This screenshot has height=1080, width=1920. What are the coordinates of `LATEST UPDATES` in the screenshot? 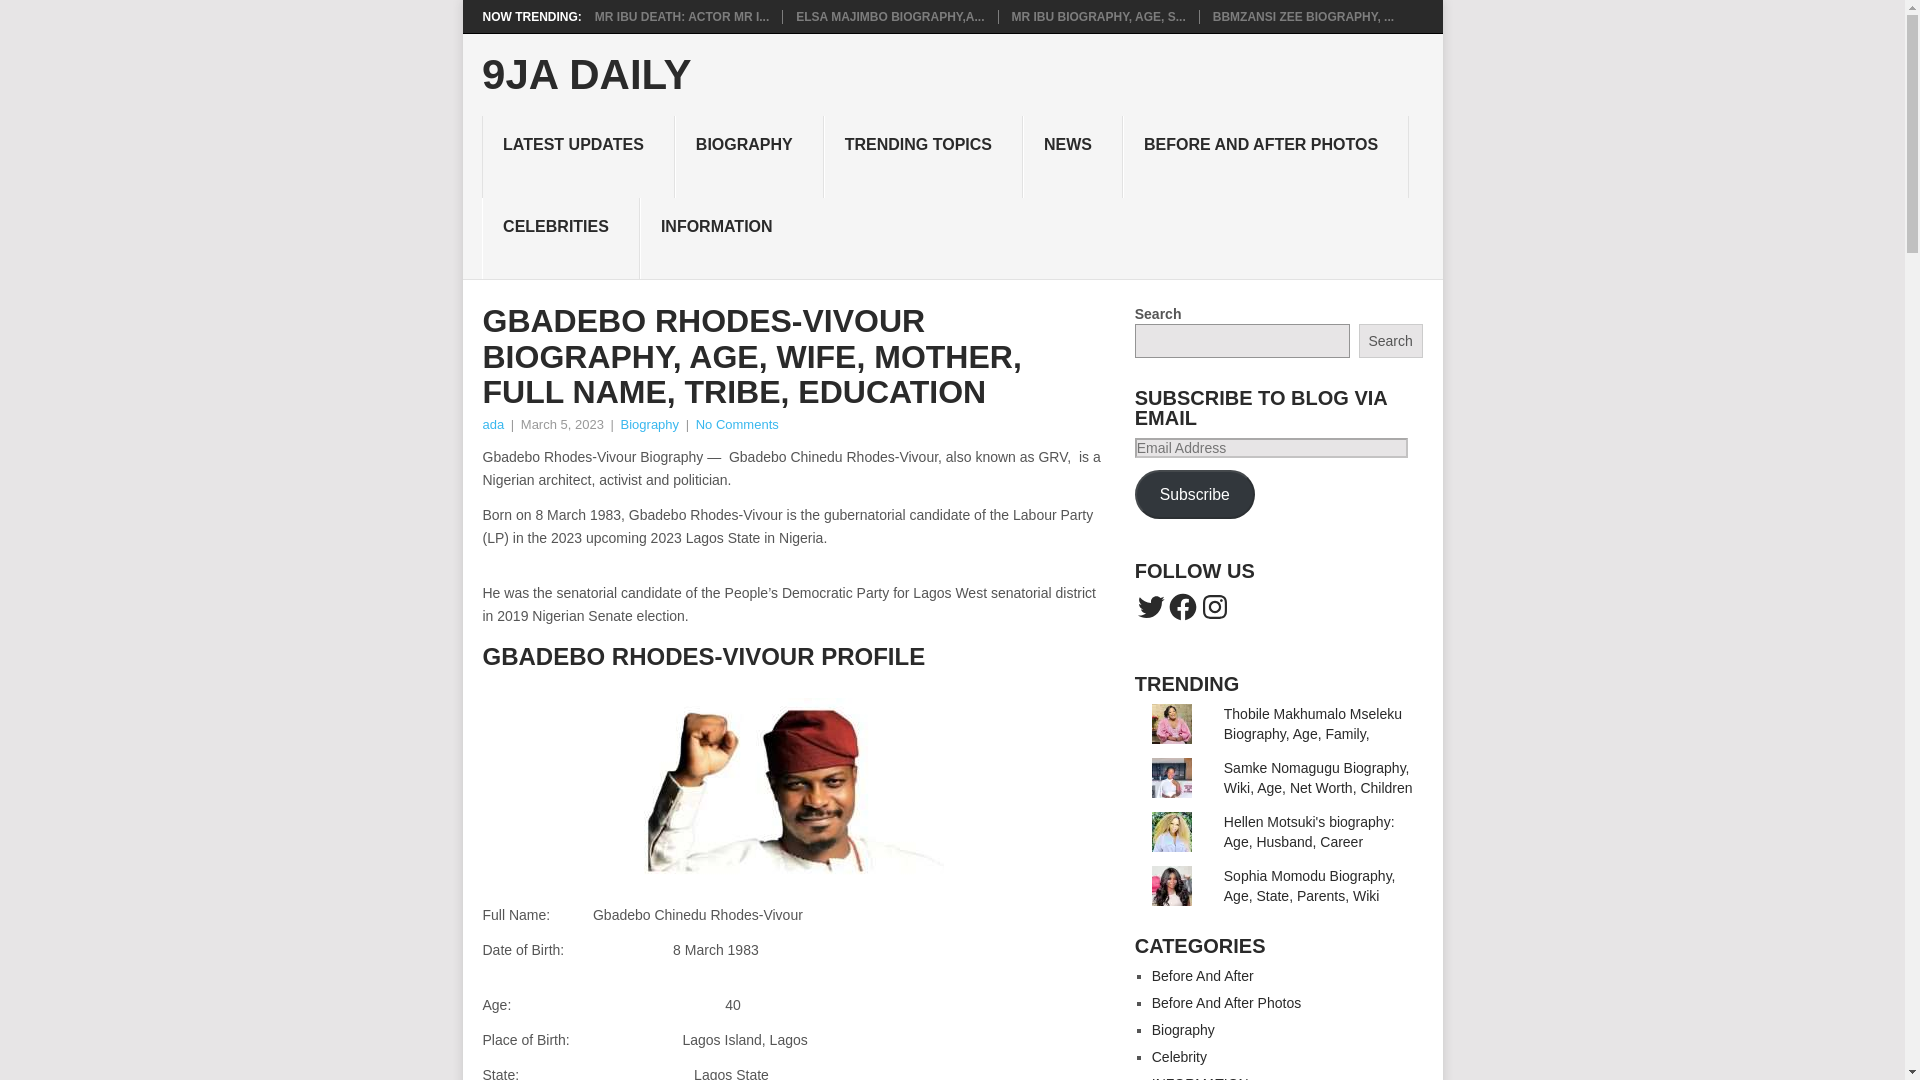 It's located at (578, 156).